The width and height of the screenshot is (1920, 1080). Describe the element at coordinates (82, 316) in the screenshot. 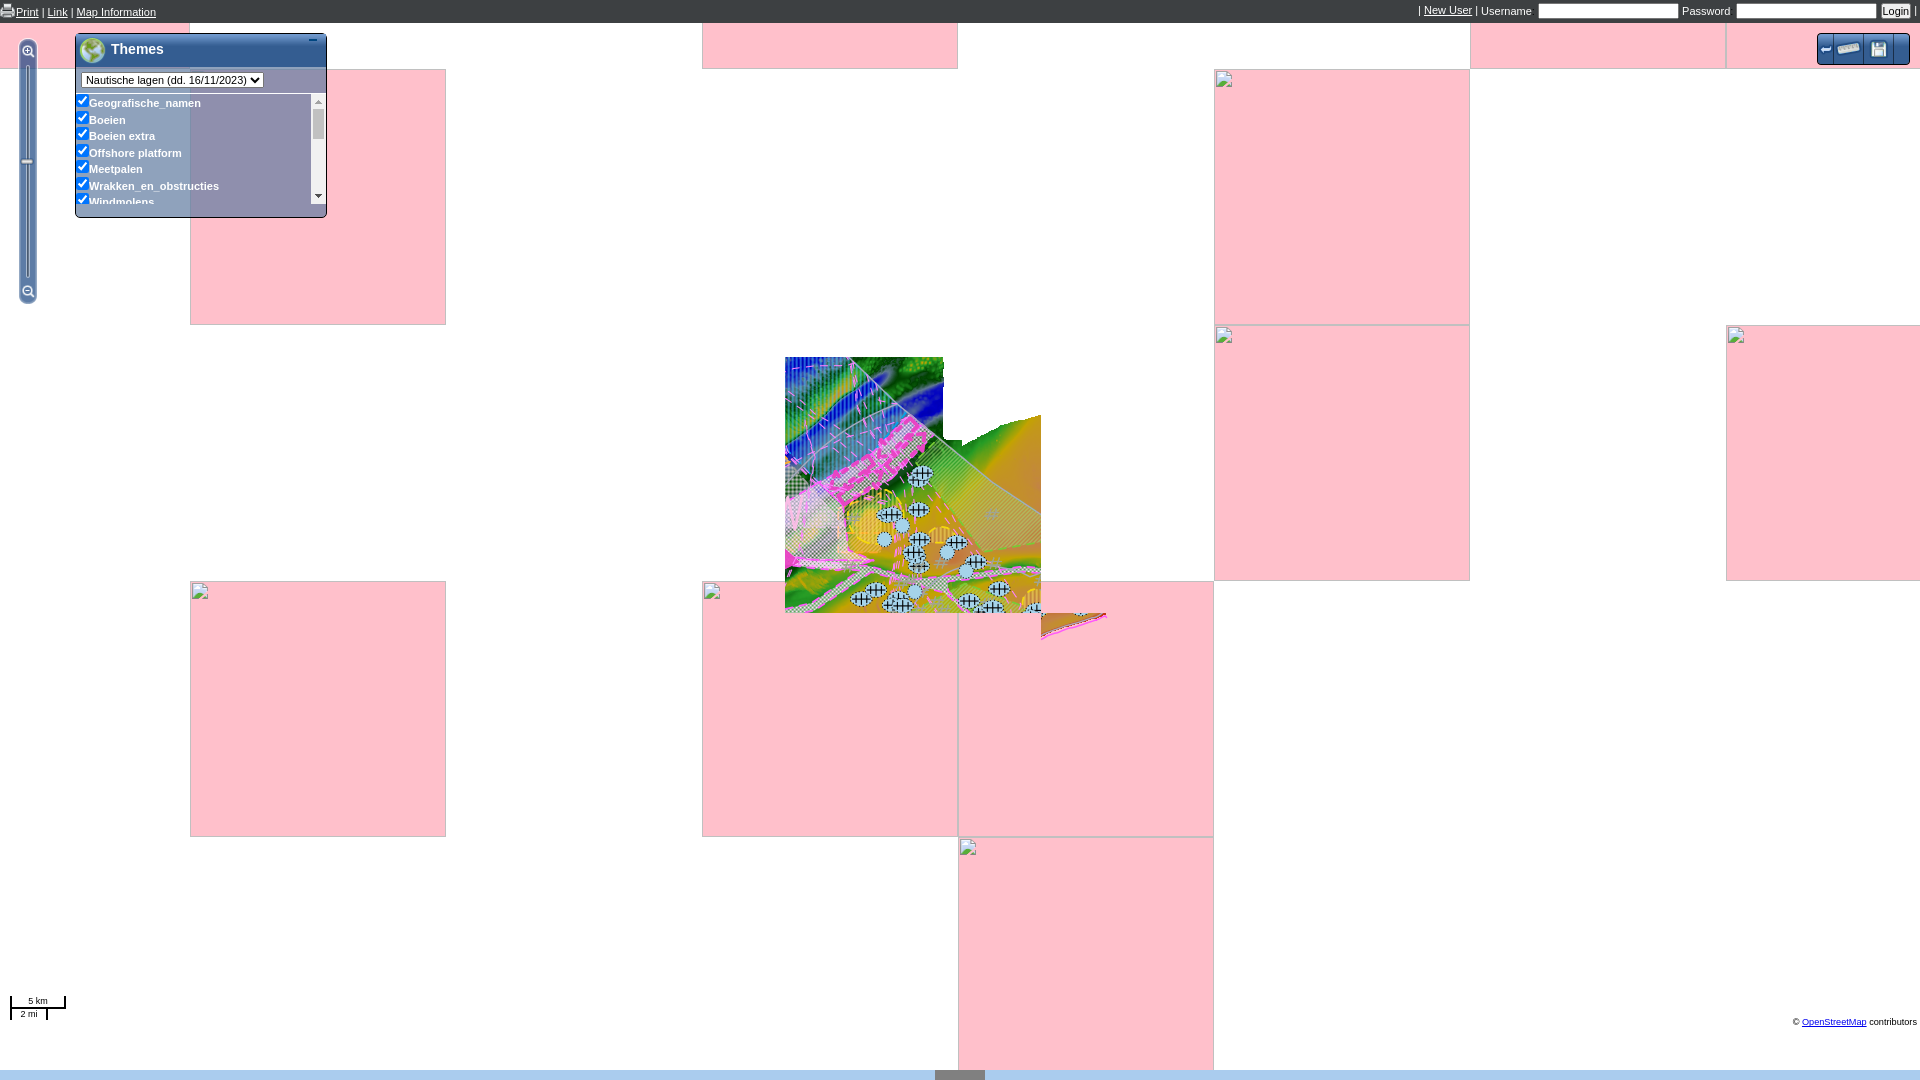

I see `24M-grens` at that location.